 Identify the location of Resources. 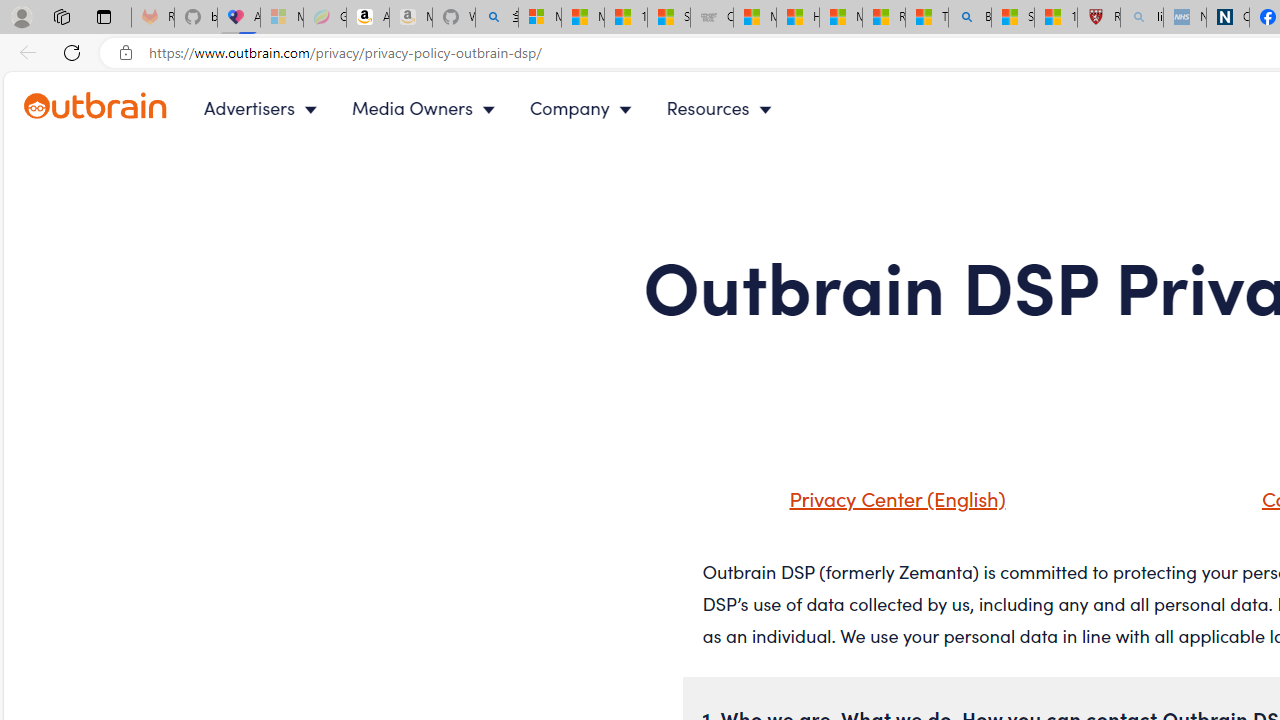
(724, 108).